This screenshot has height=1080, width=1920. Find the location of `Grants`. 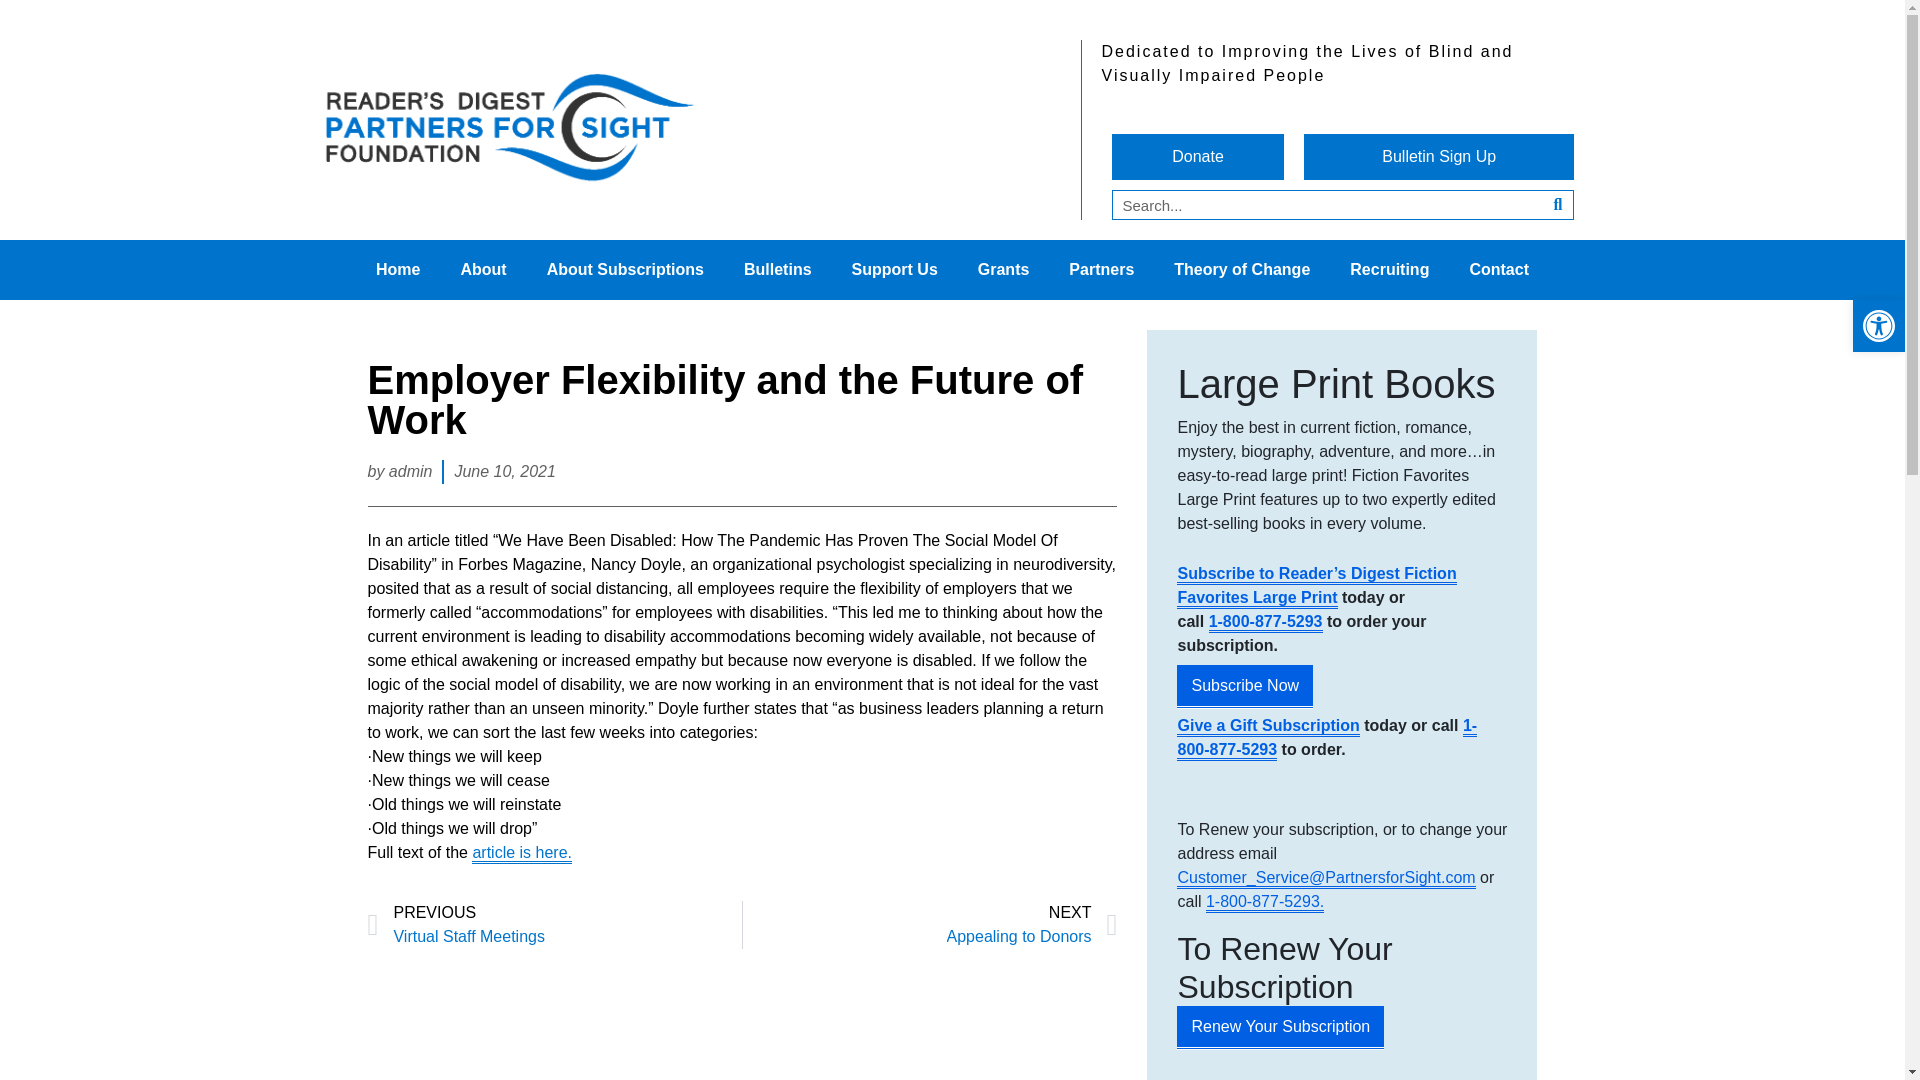

Grants is located at coordinates (1004, 270).